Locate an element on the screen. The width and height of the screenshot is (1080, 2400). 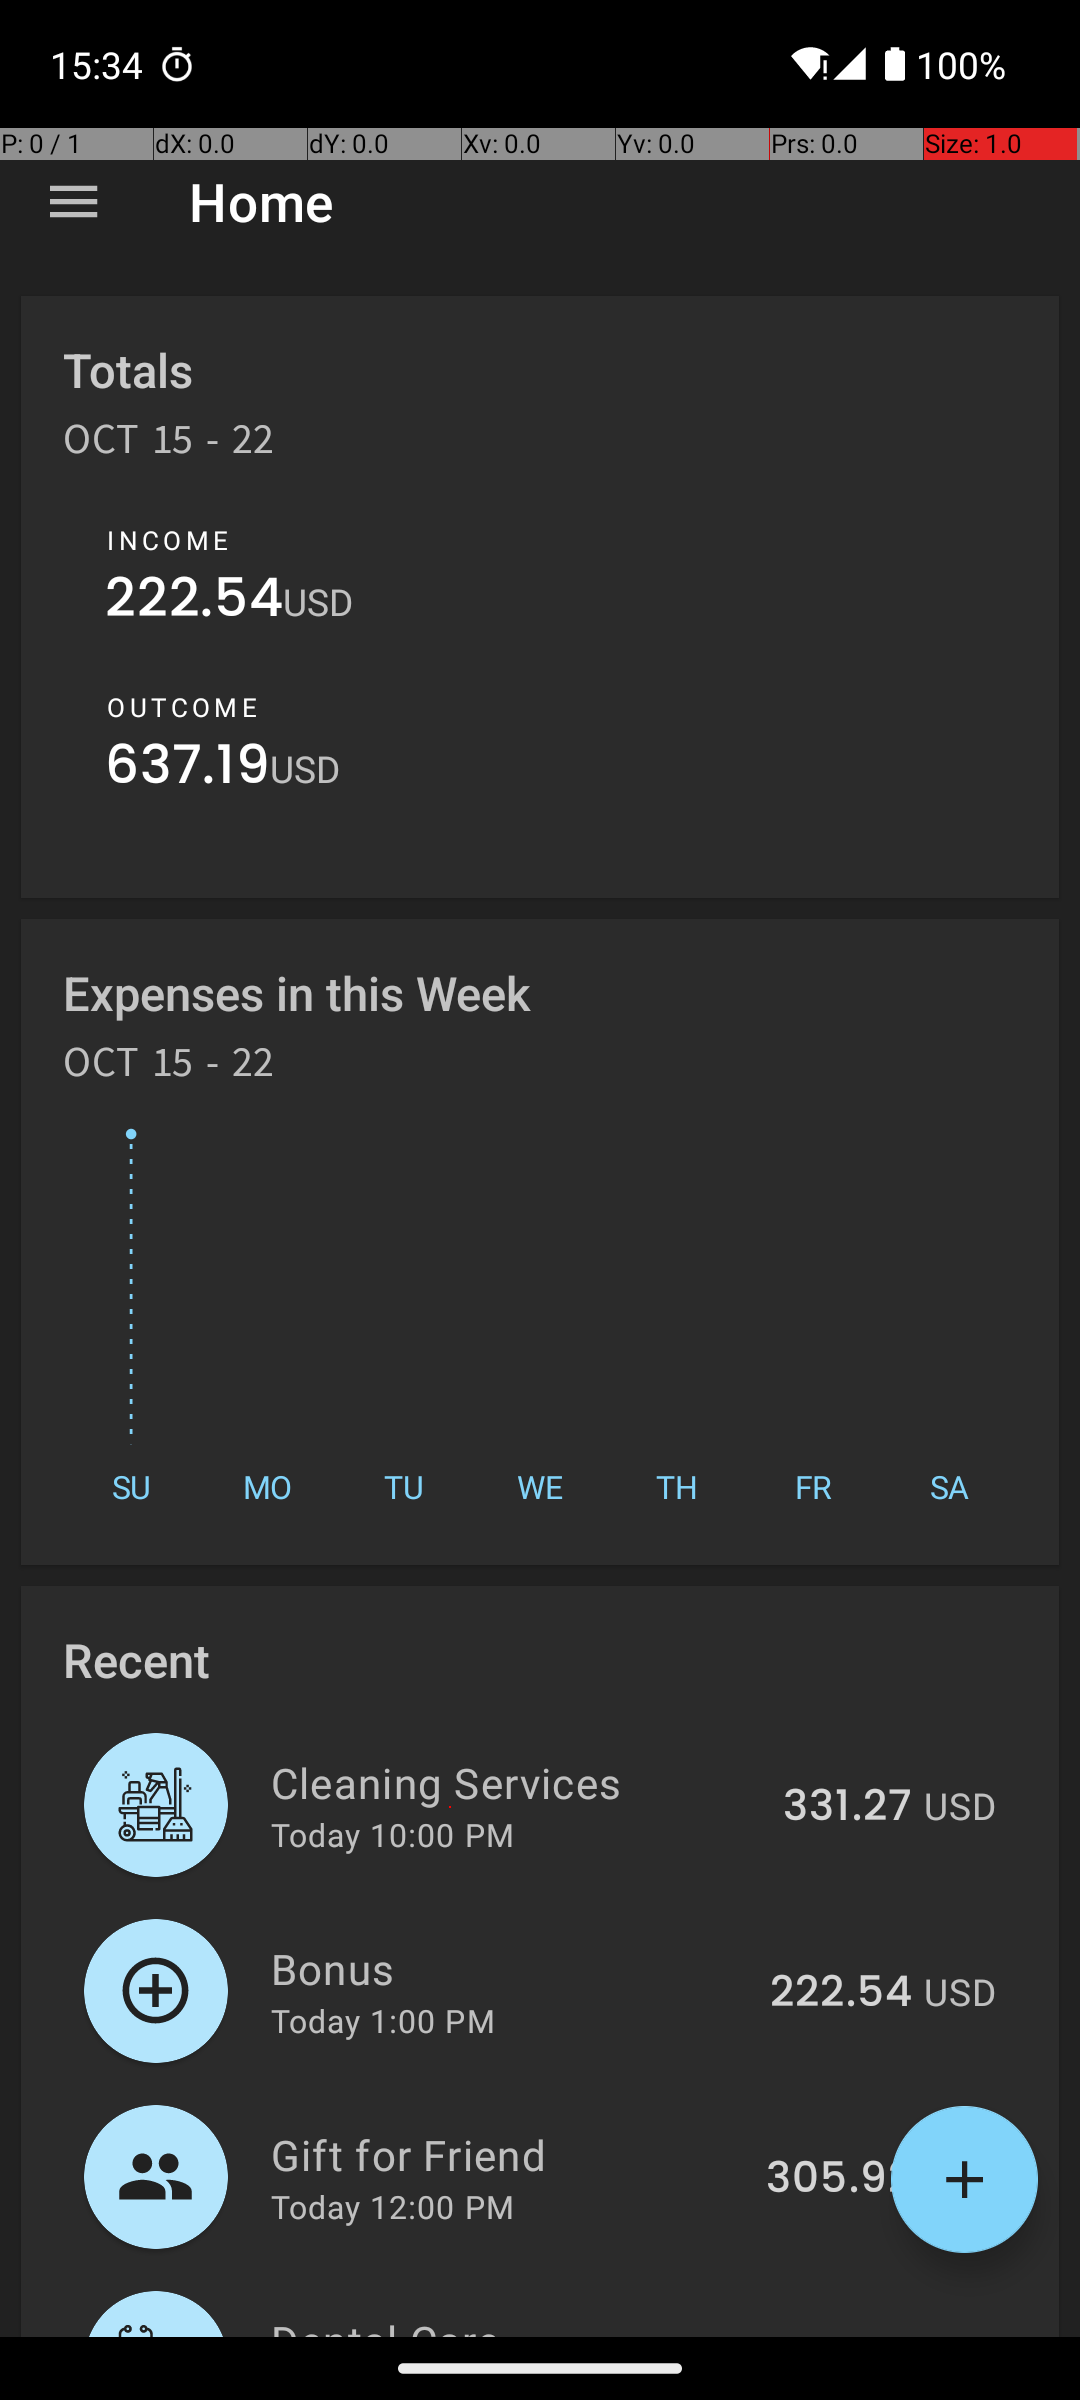
305.92 is located at coordinates (839, 2179).